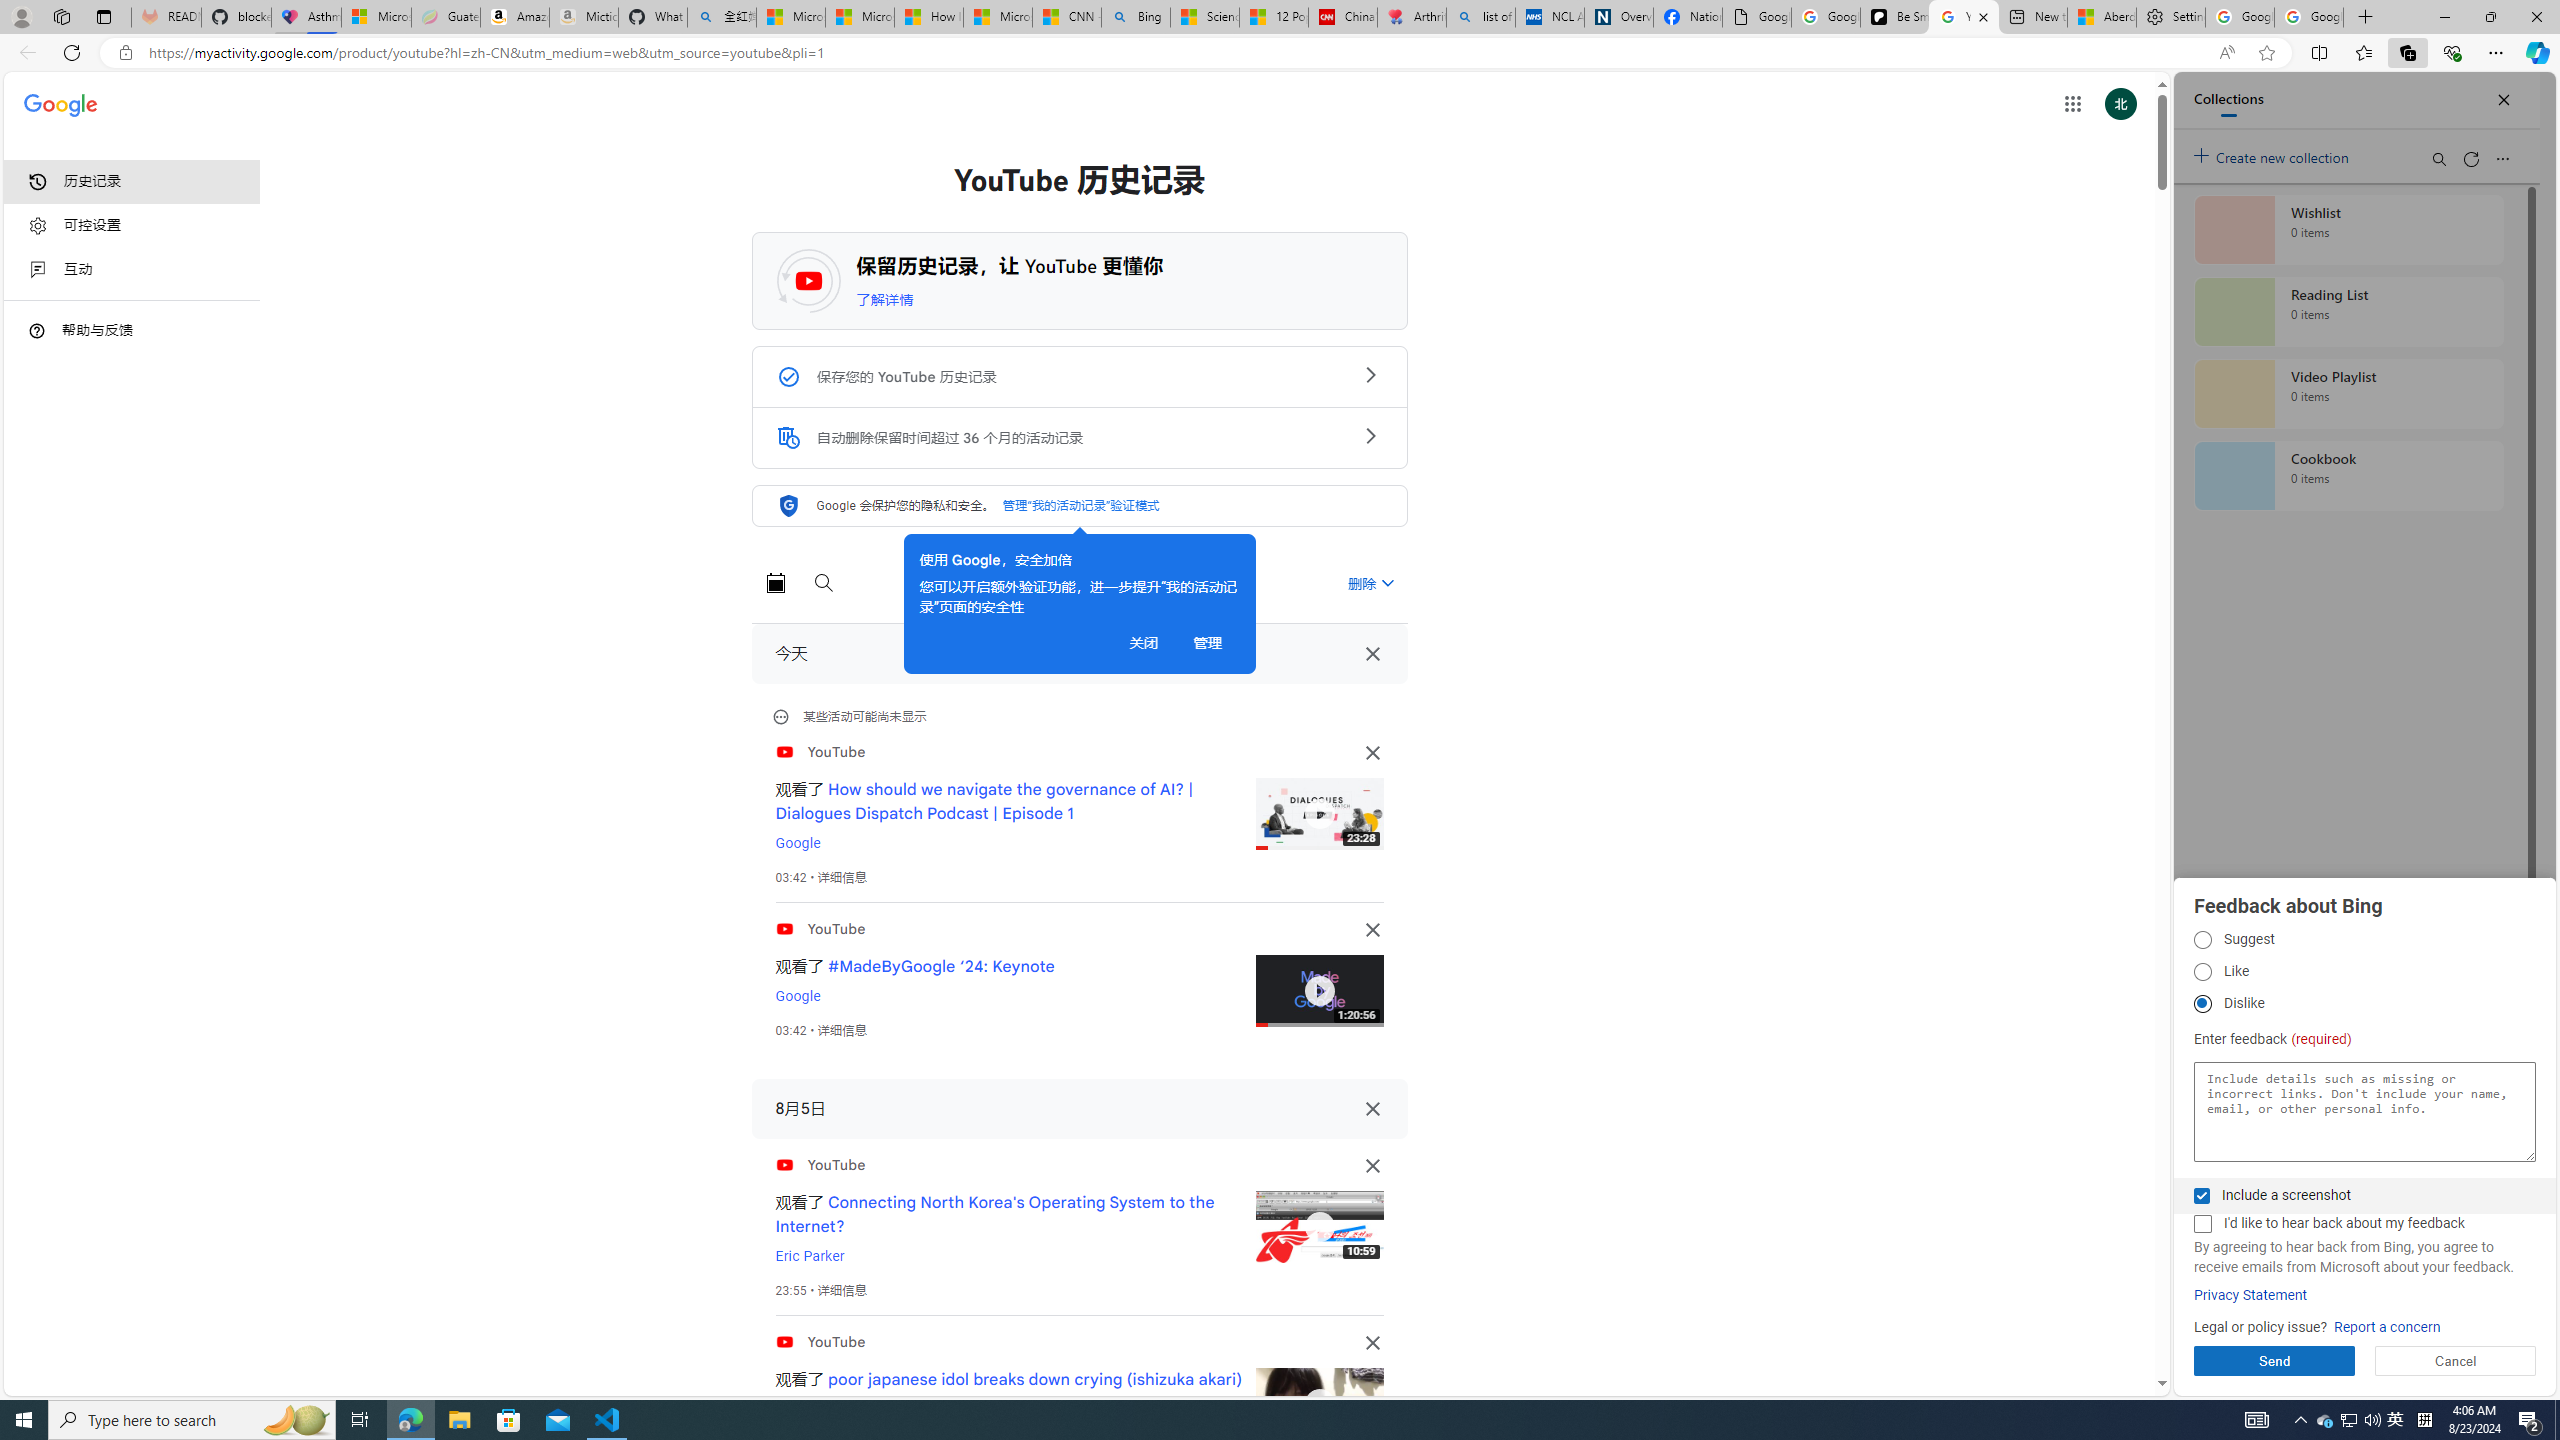 The width and height of the screenshot is (2560, 1440). What do you see at coordinates (2274, 1361) in the screenshot?
I see `Send` at bounding box center [2274, 1361].